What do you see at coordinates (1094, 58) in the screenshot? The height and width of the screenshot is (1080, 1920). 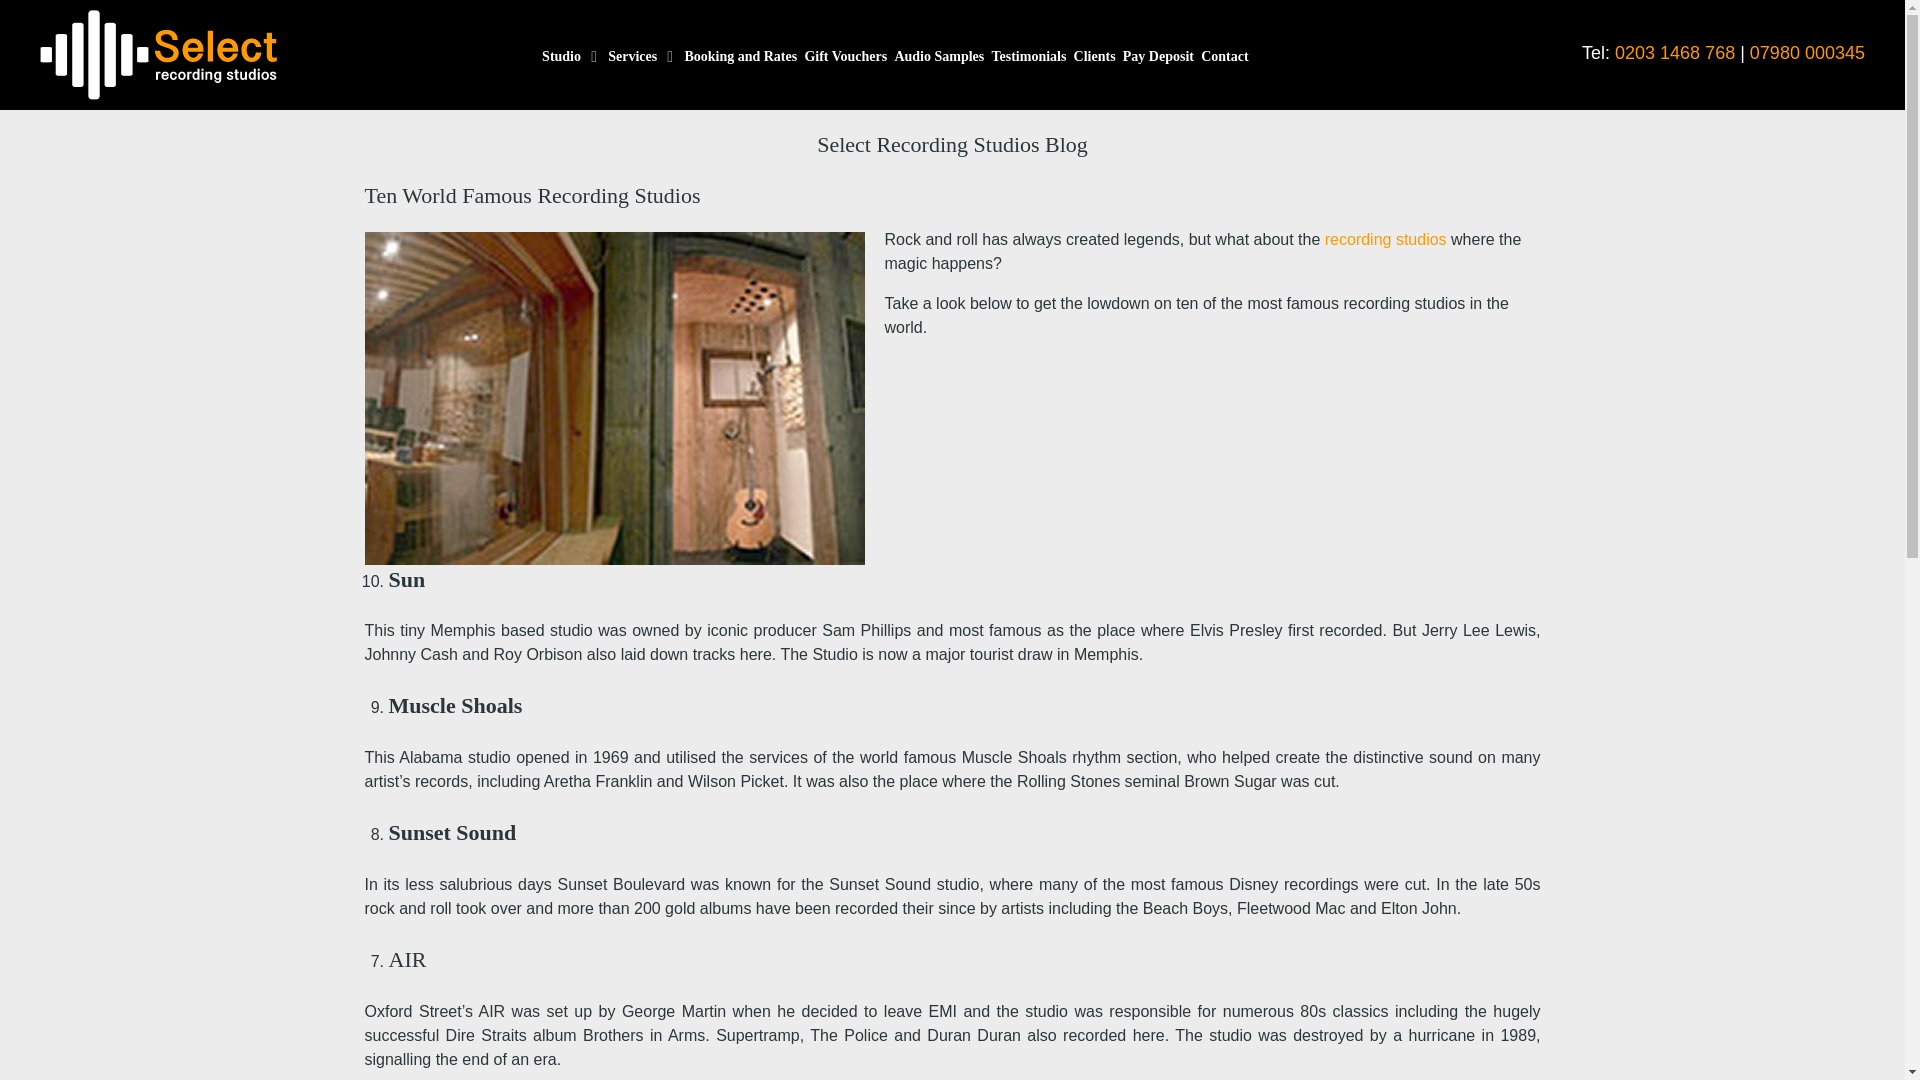 I see `Clients` at bounding box center [1094, 58].